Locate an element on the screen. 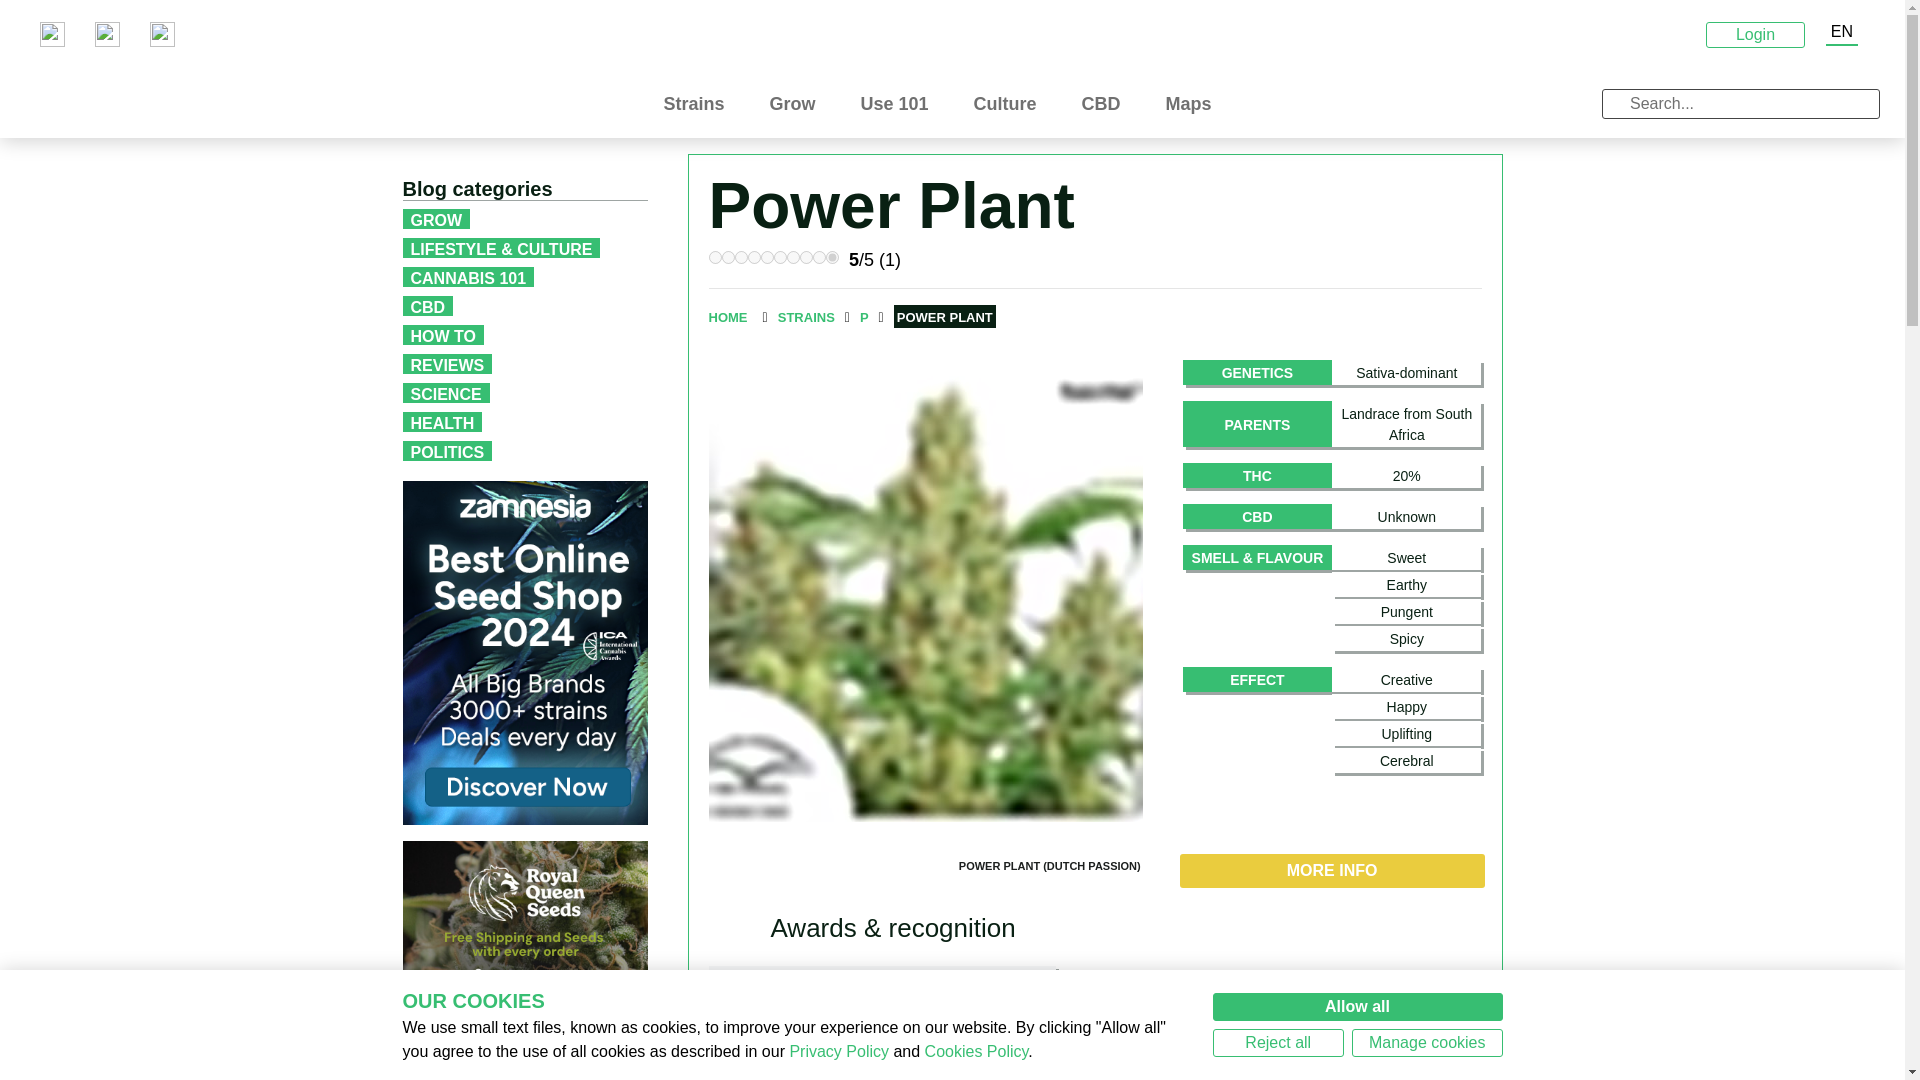 Image resolution: width=1920 pixels, height=1080 pixels. 8 is located at coordinates (806, 256).